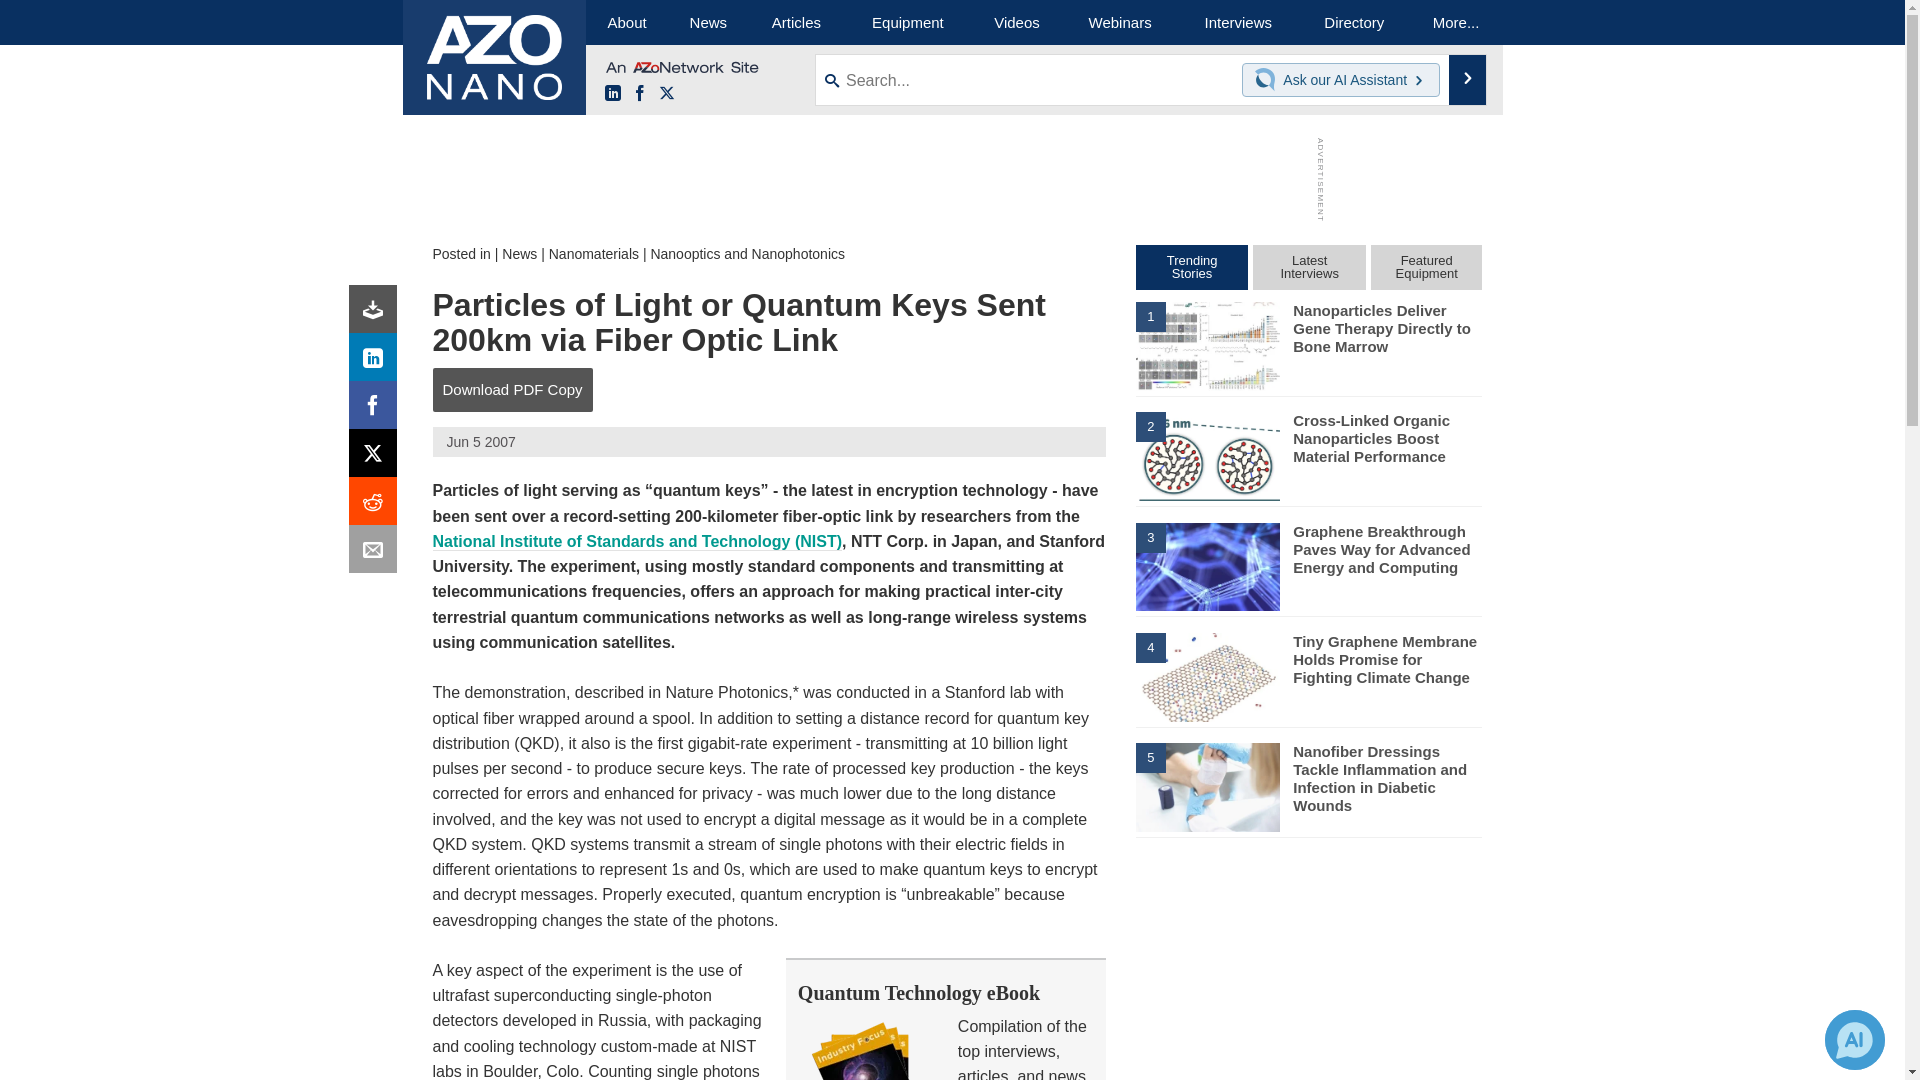 This screenshot has width=1920, height=1080. I want to click on X, so click(666, 94).